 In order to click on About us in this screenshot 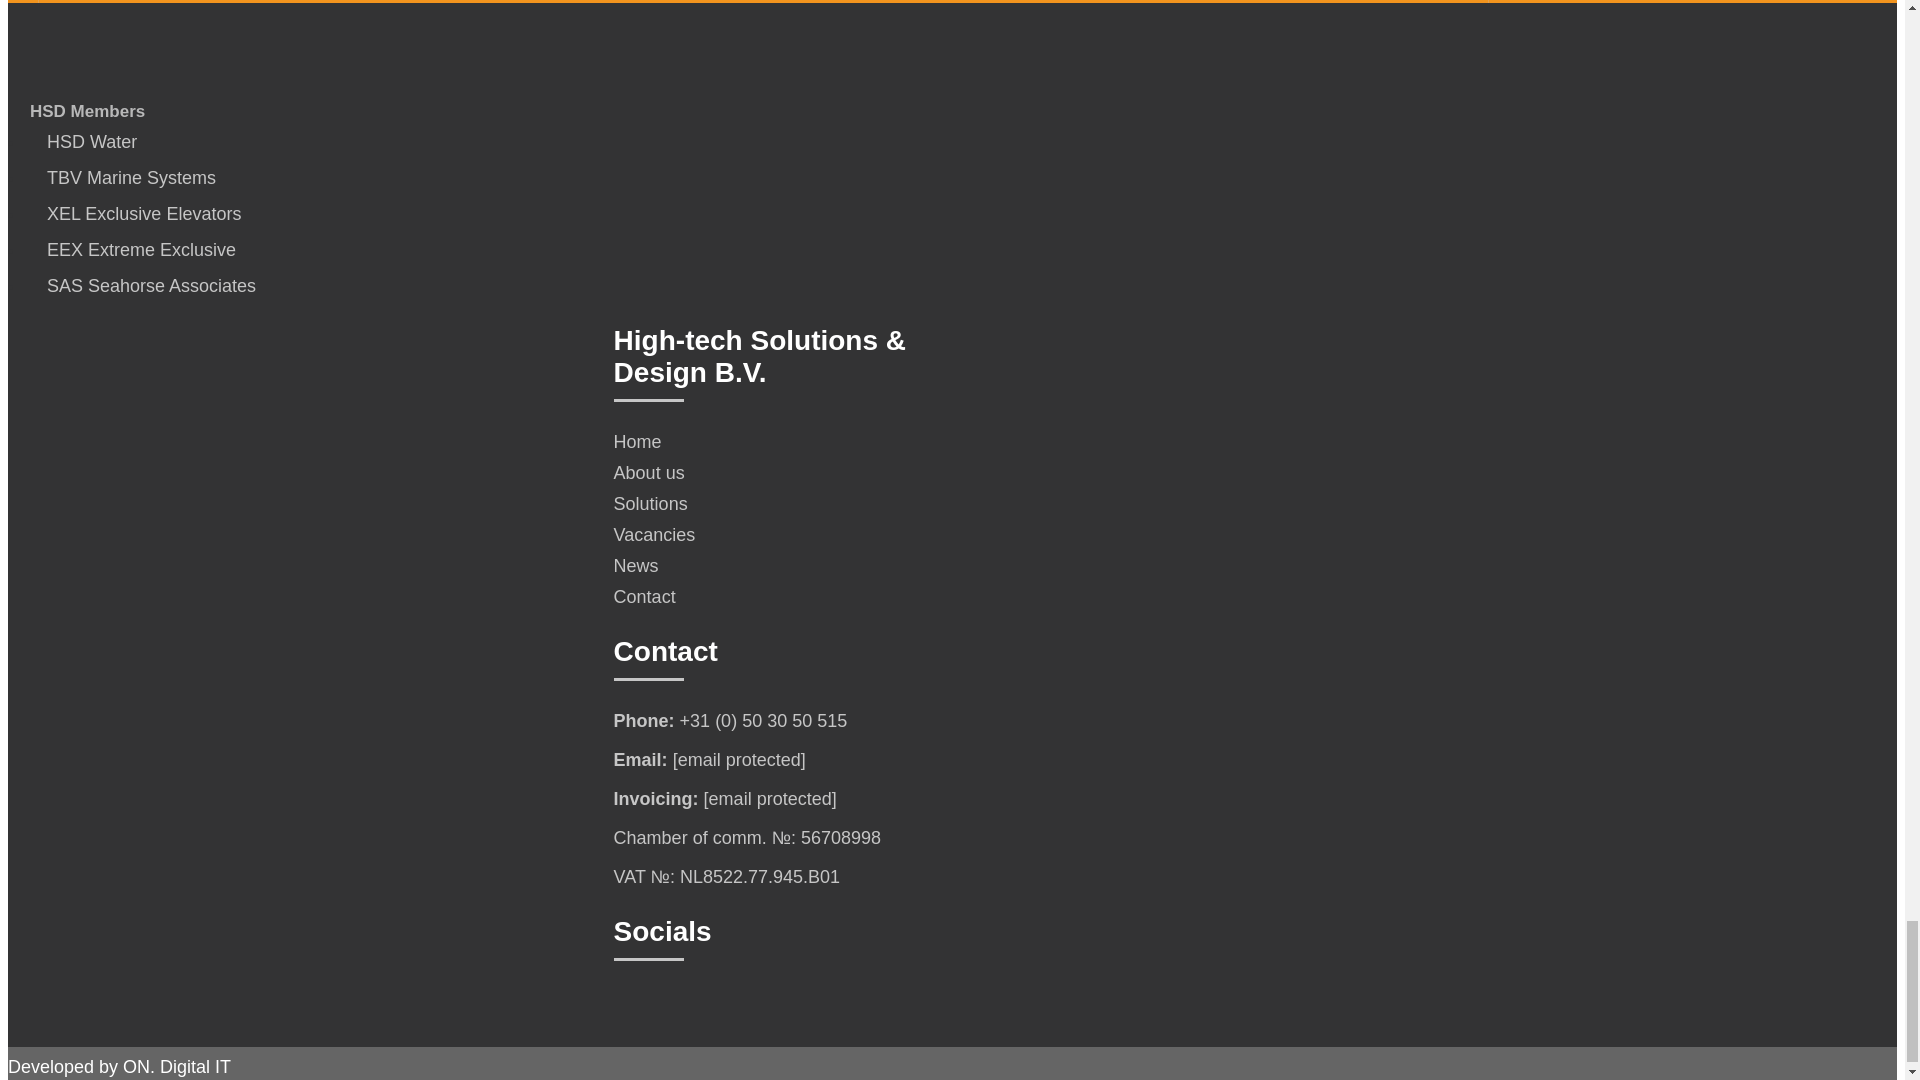, I will do `click(764, 473)`.